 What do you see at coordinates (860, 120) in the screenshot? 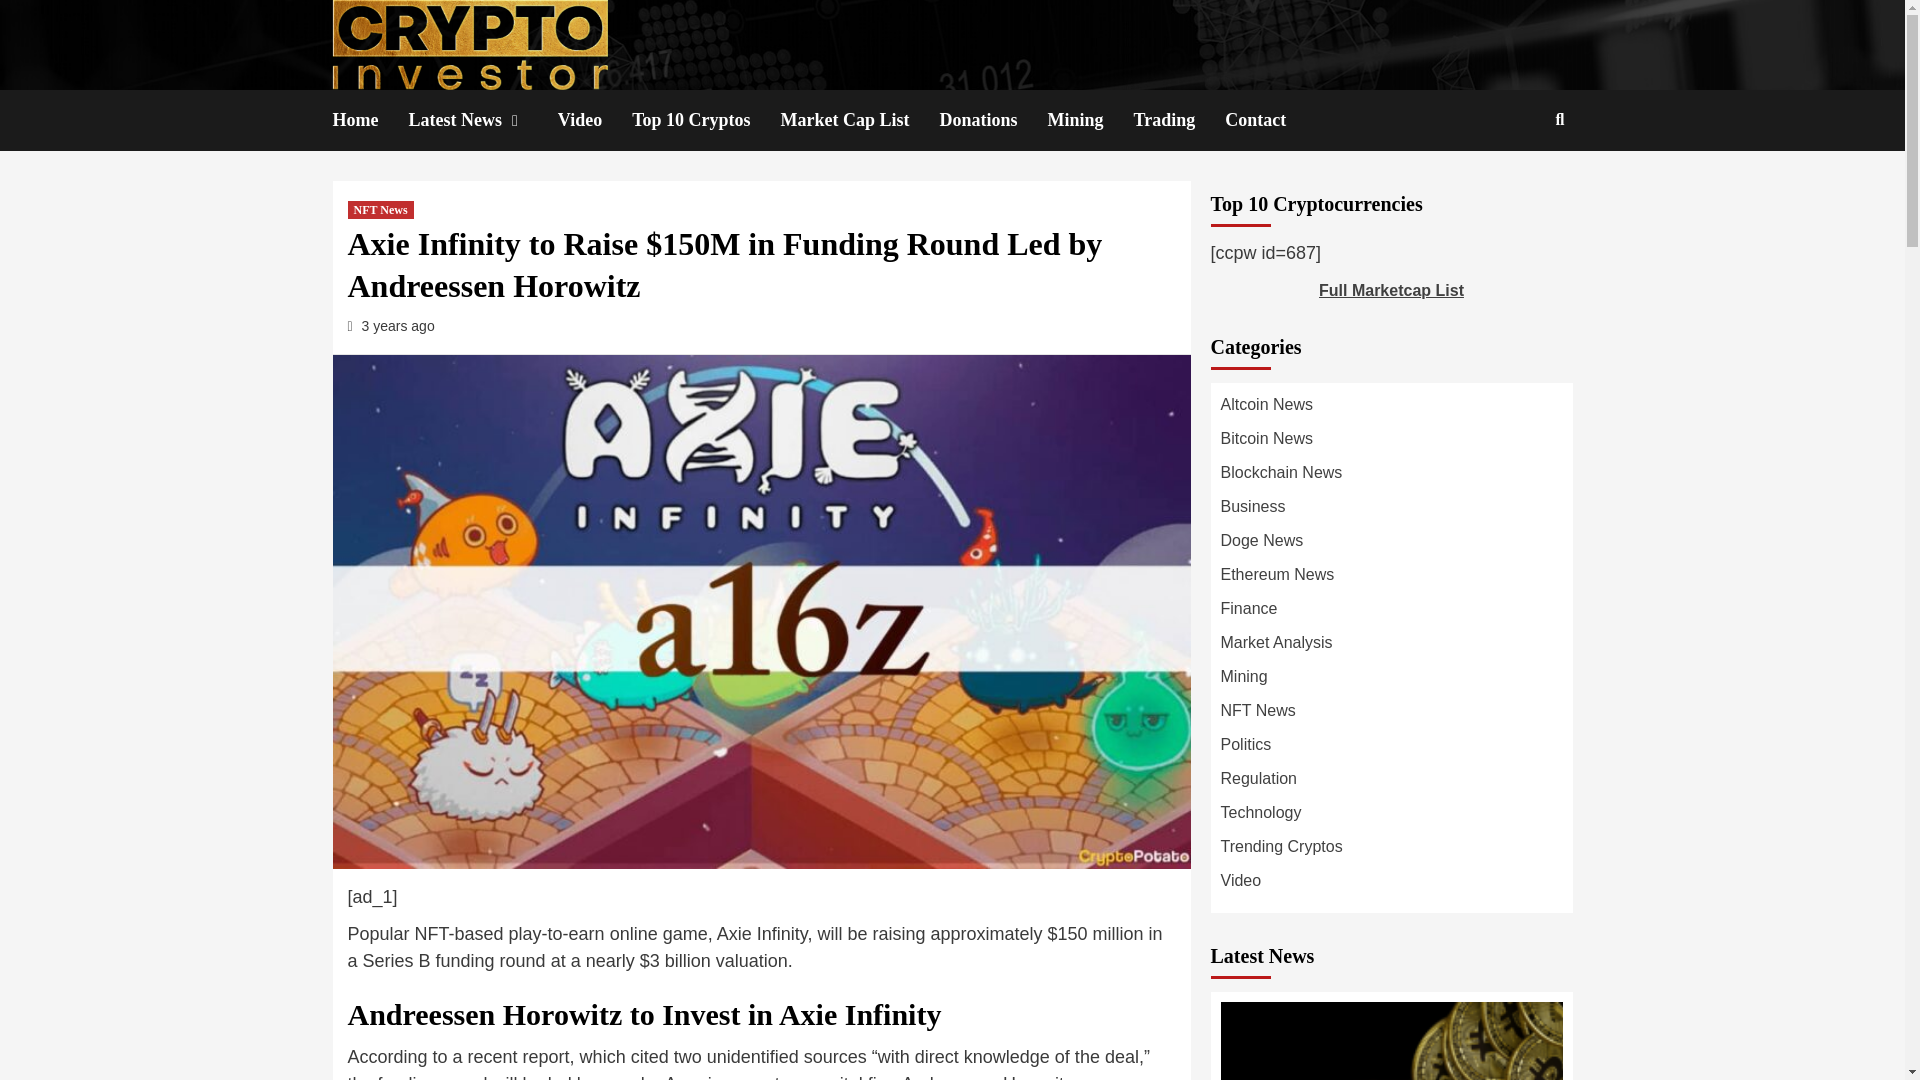
I see `Market Cap List` at bounding box center [860, 120].